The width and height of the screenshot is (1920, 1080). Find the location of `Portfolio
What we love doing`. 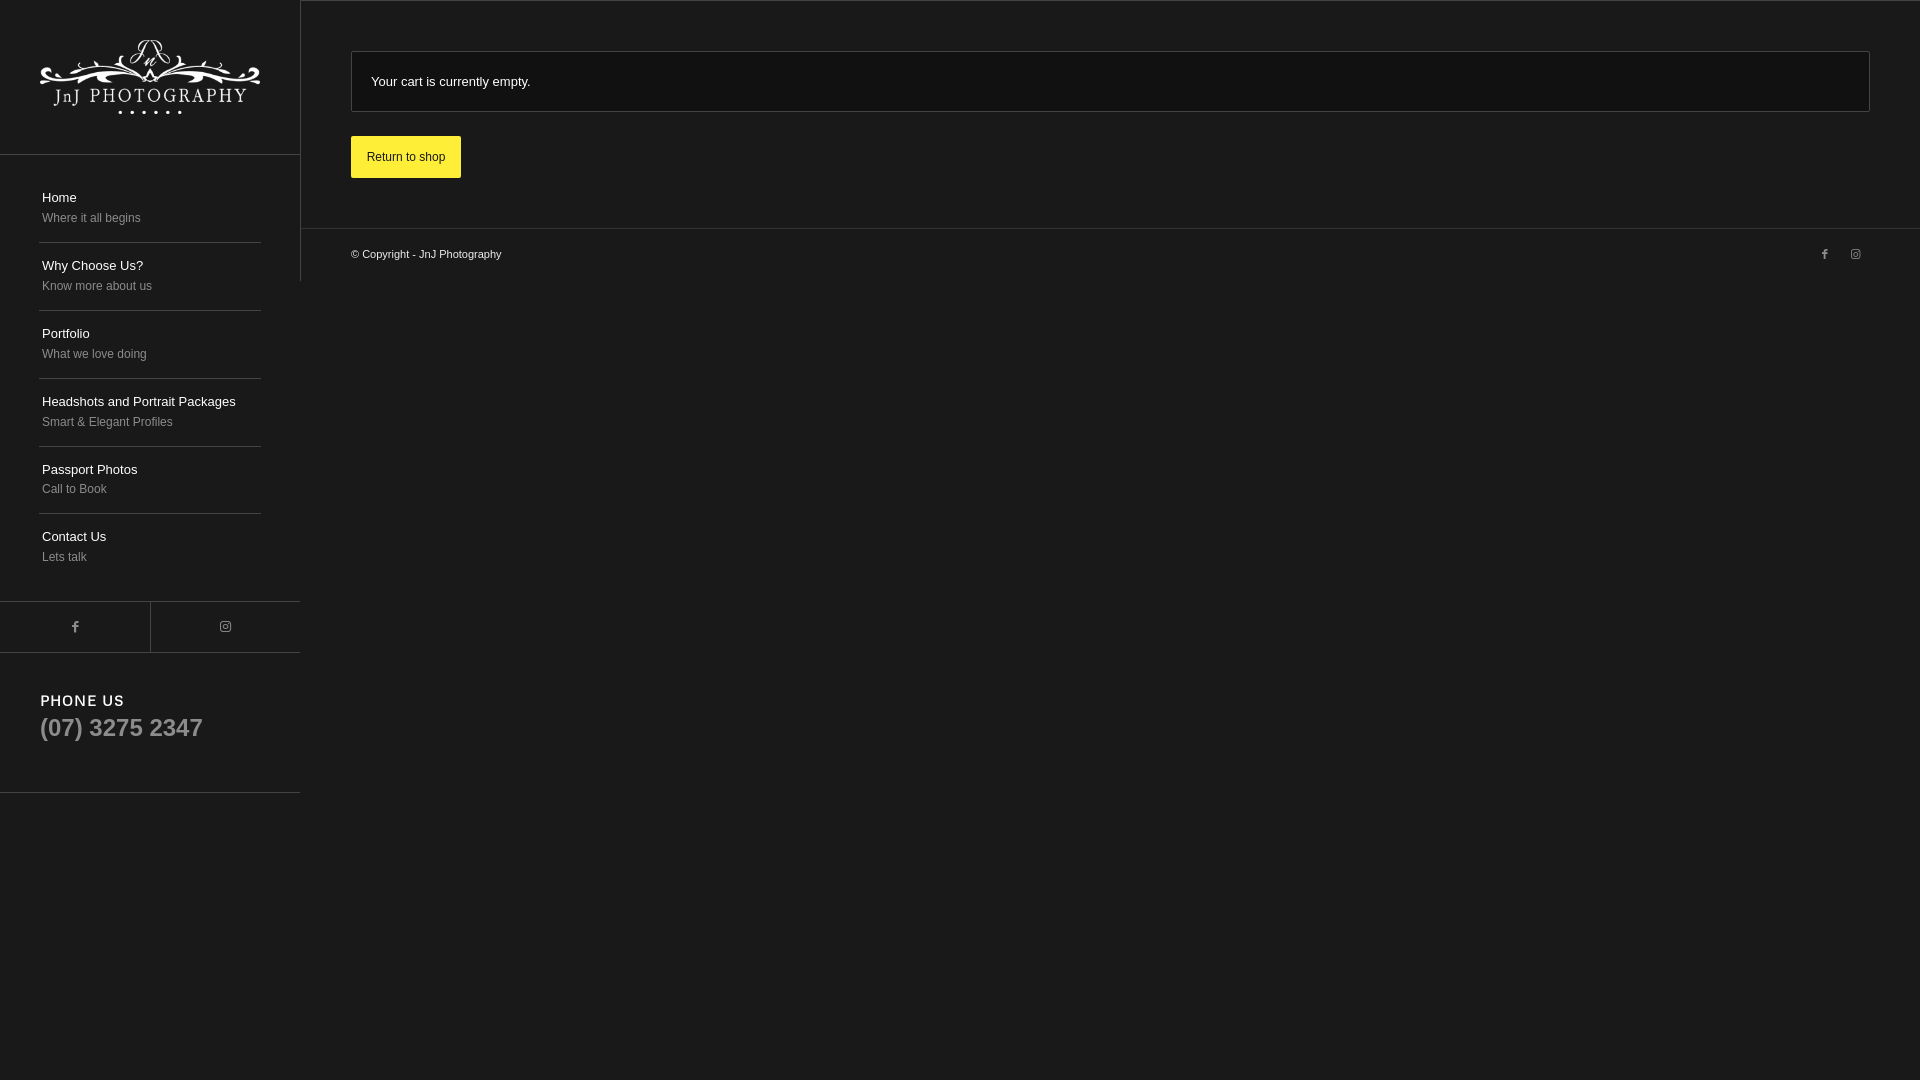

Portfolio
What we love doing is located at coordinates (150, 345).